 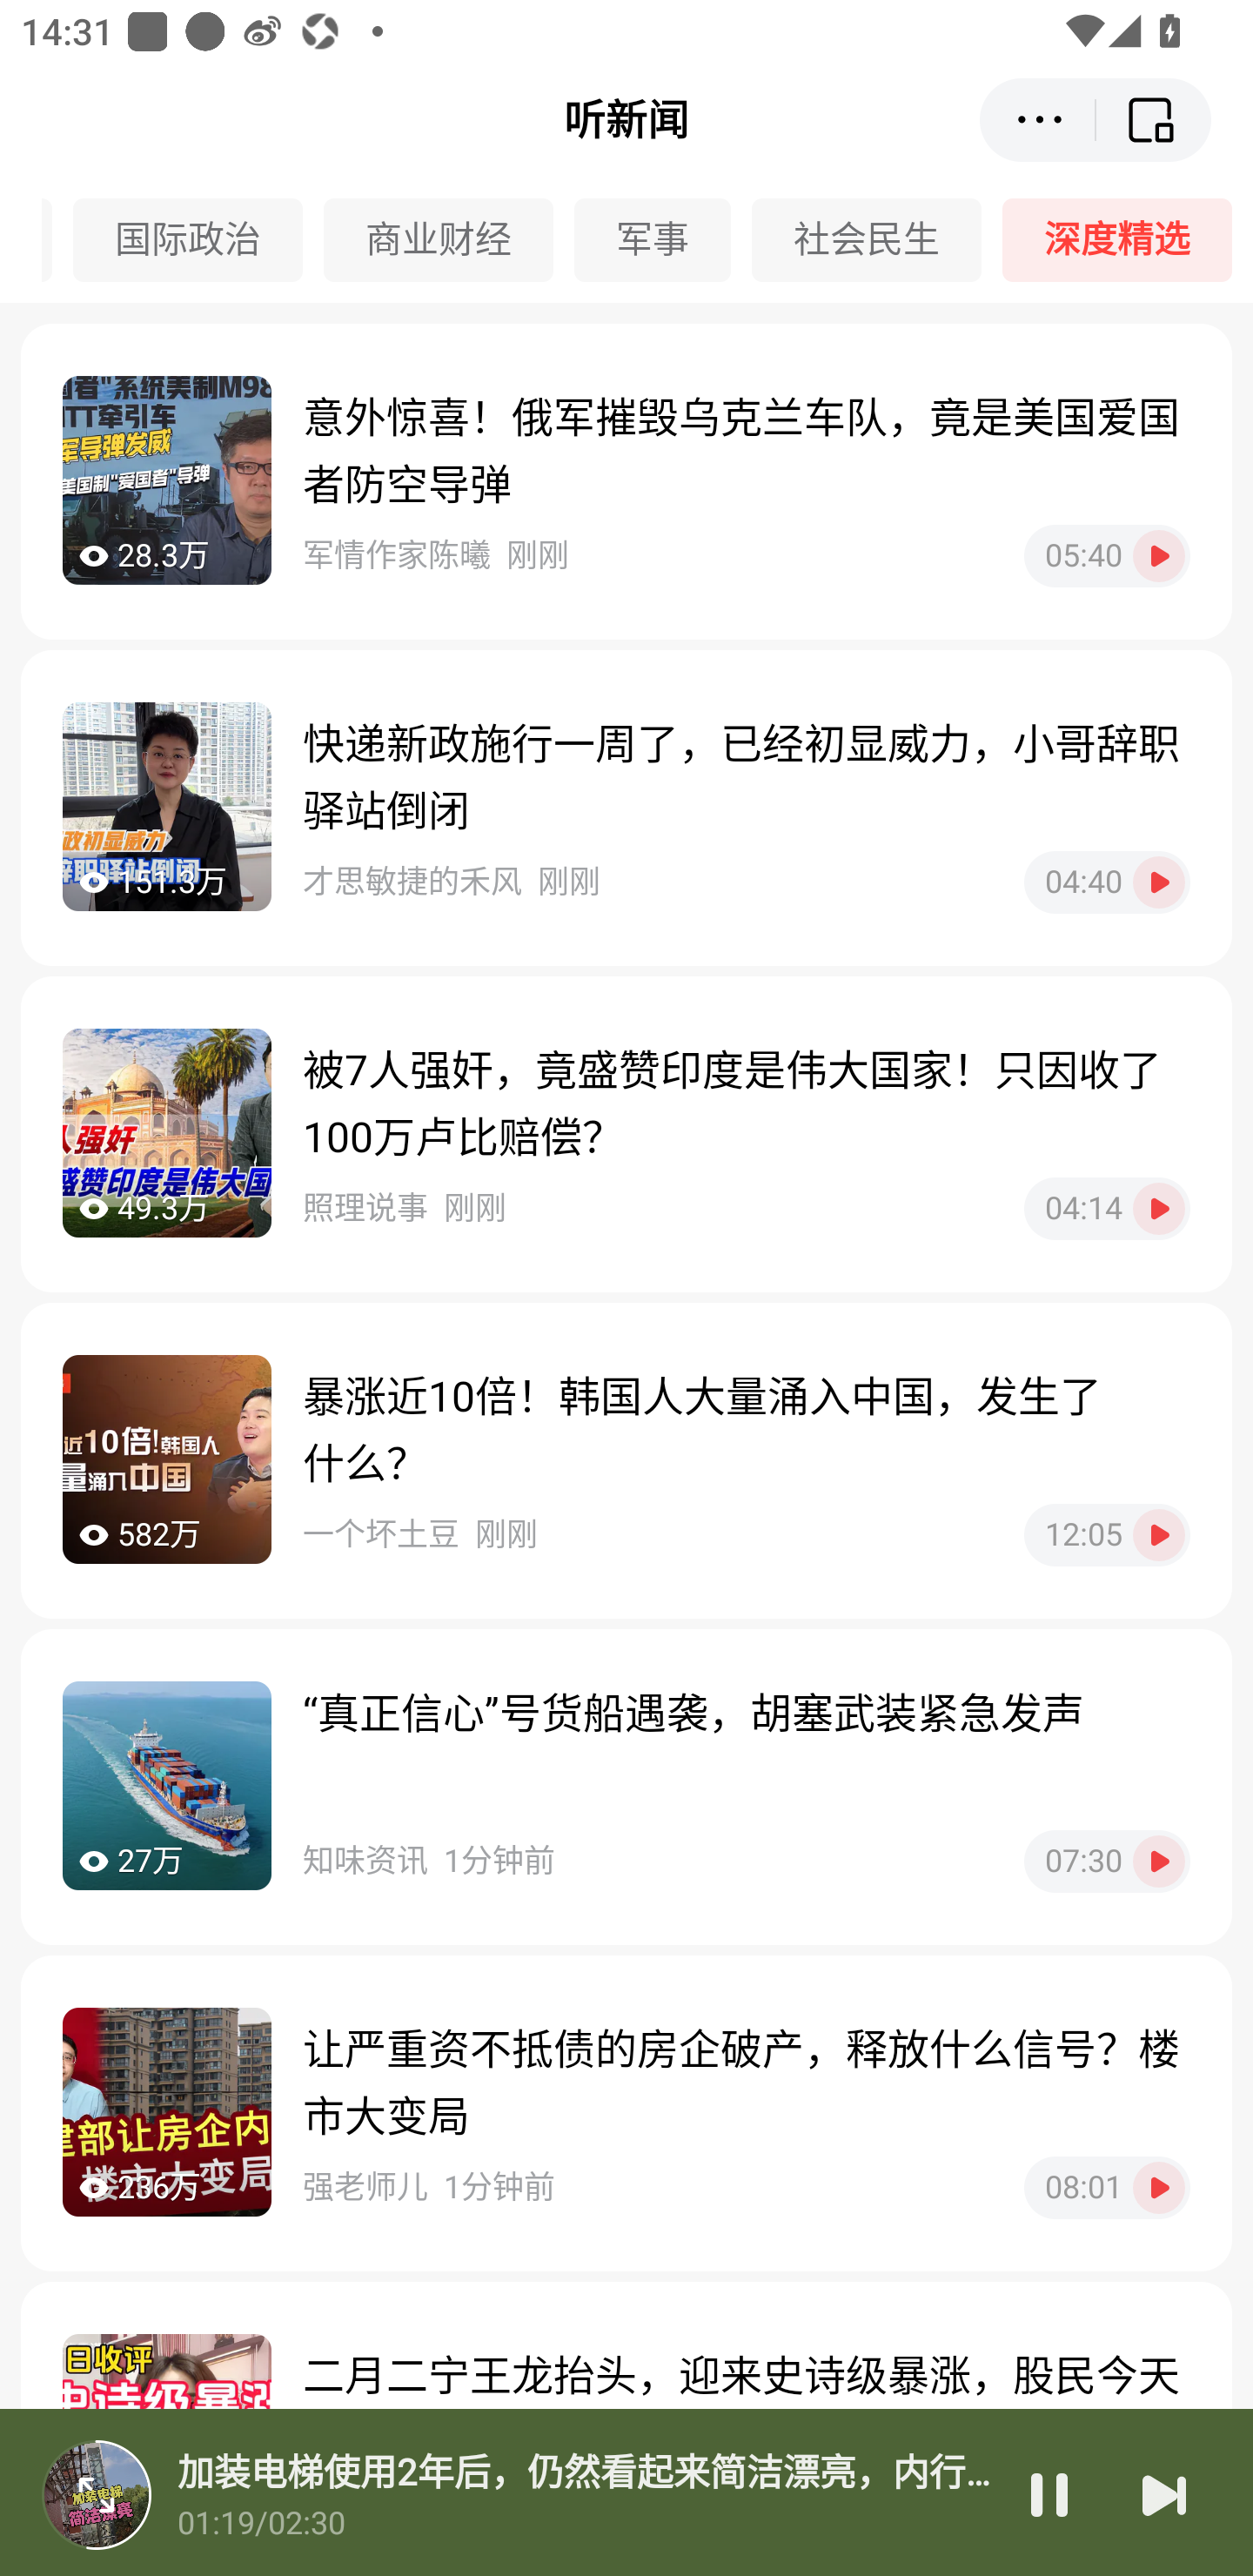 What do you see at coordinates (1107, 1535) in the screenshot?
I see `12:05` at bounding box center [1107, 1535].